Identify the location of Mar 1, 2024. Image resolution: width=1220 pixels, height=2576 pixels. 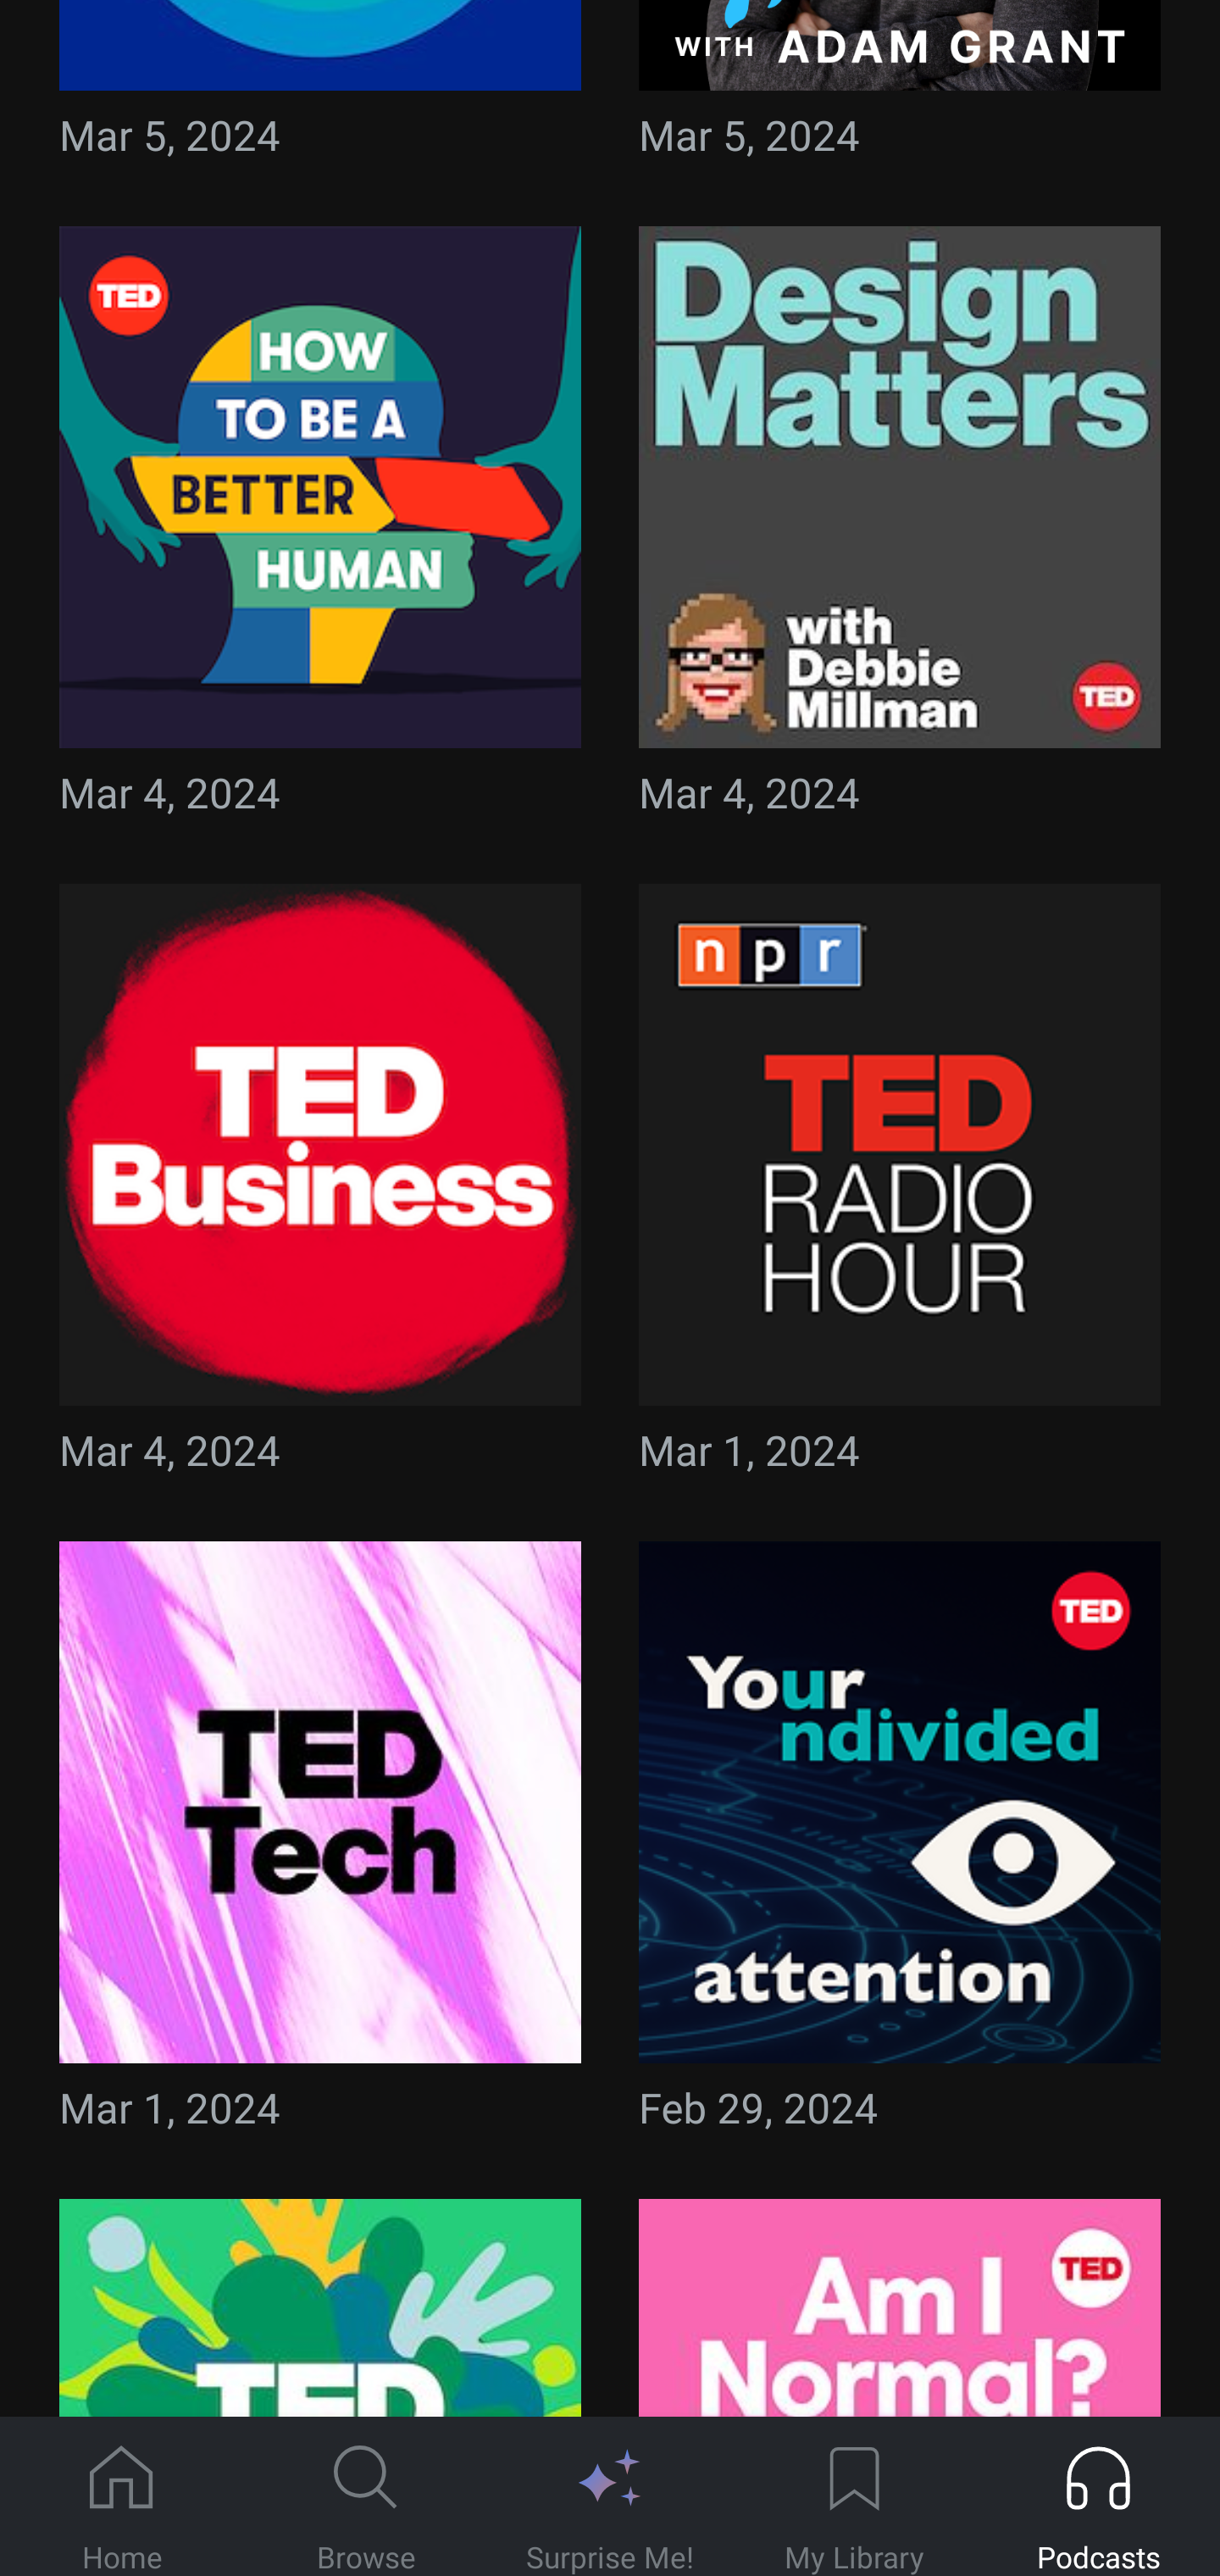
(320, 1846).